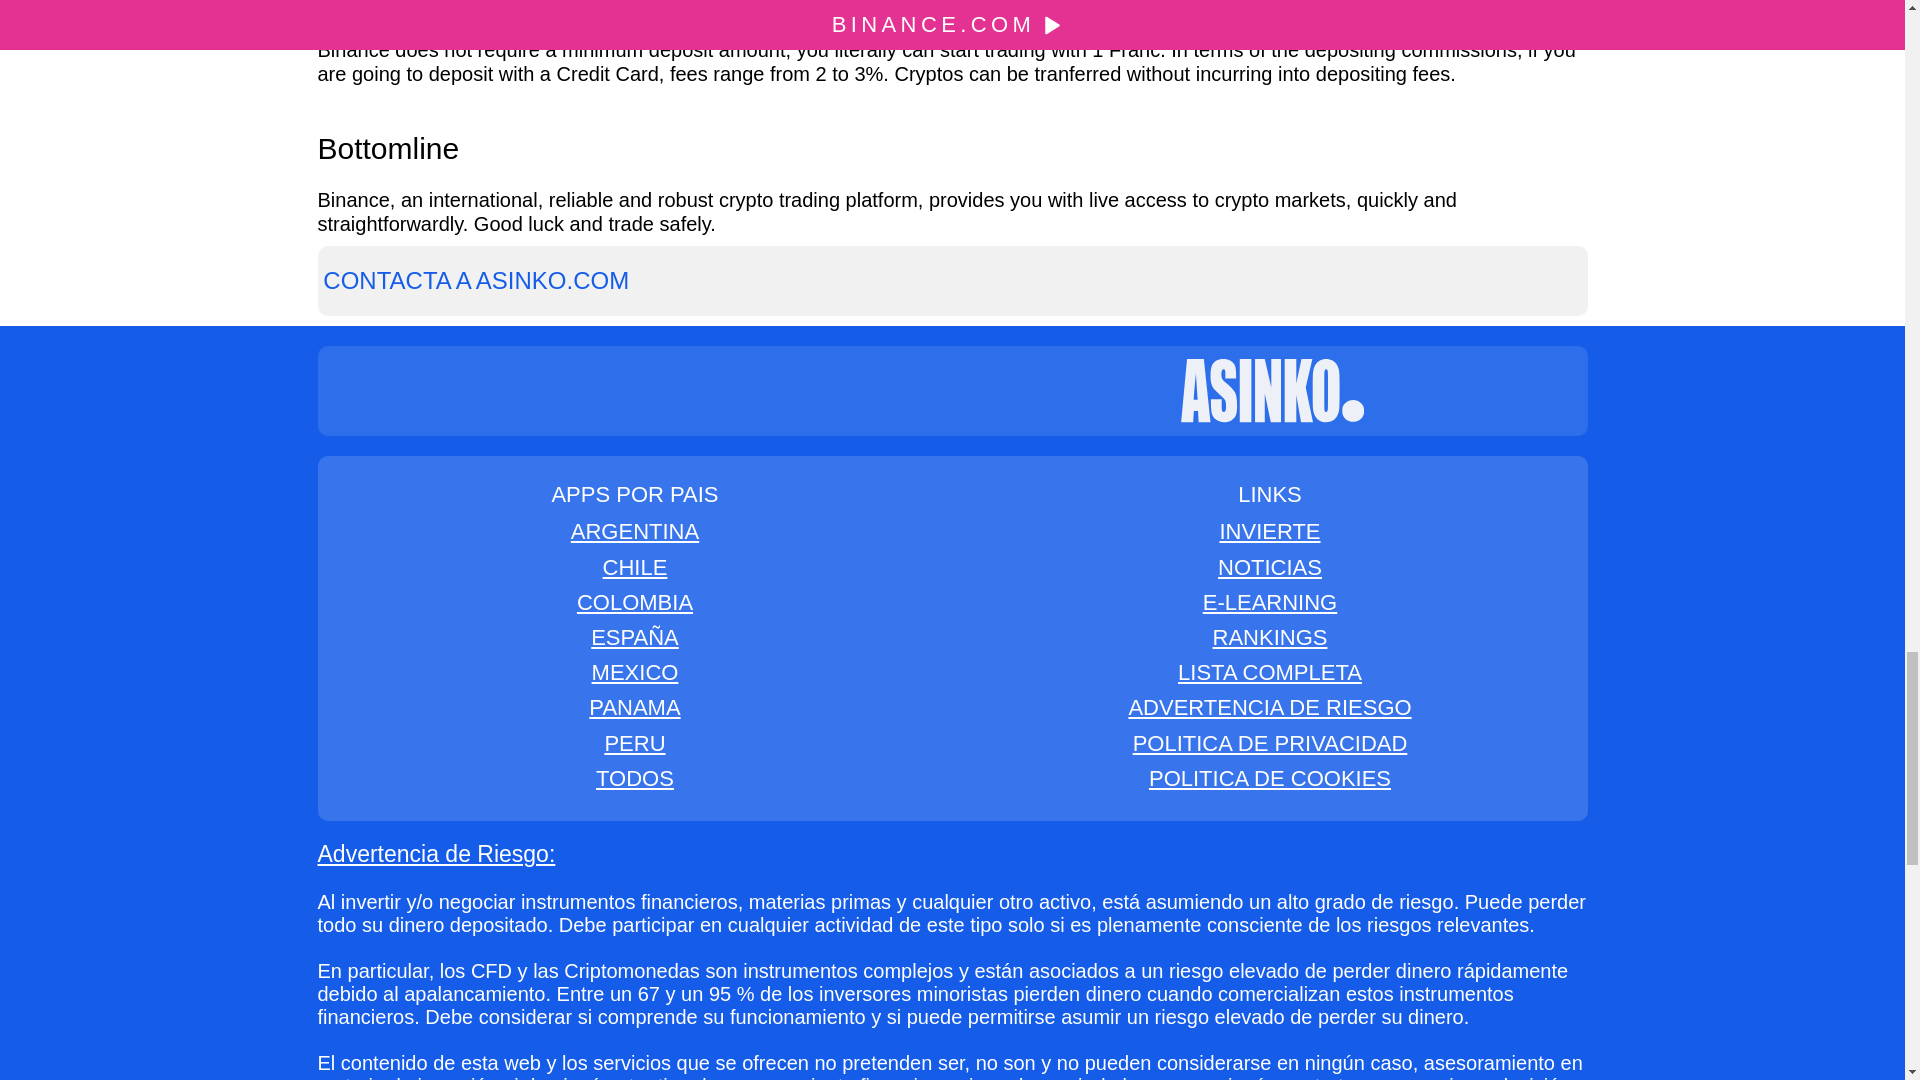  Describe the element at coordinates (634, 708) in the screenshot. I see `PANAMA` at that location.